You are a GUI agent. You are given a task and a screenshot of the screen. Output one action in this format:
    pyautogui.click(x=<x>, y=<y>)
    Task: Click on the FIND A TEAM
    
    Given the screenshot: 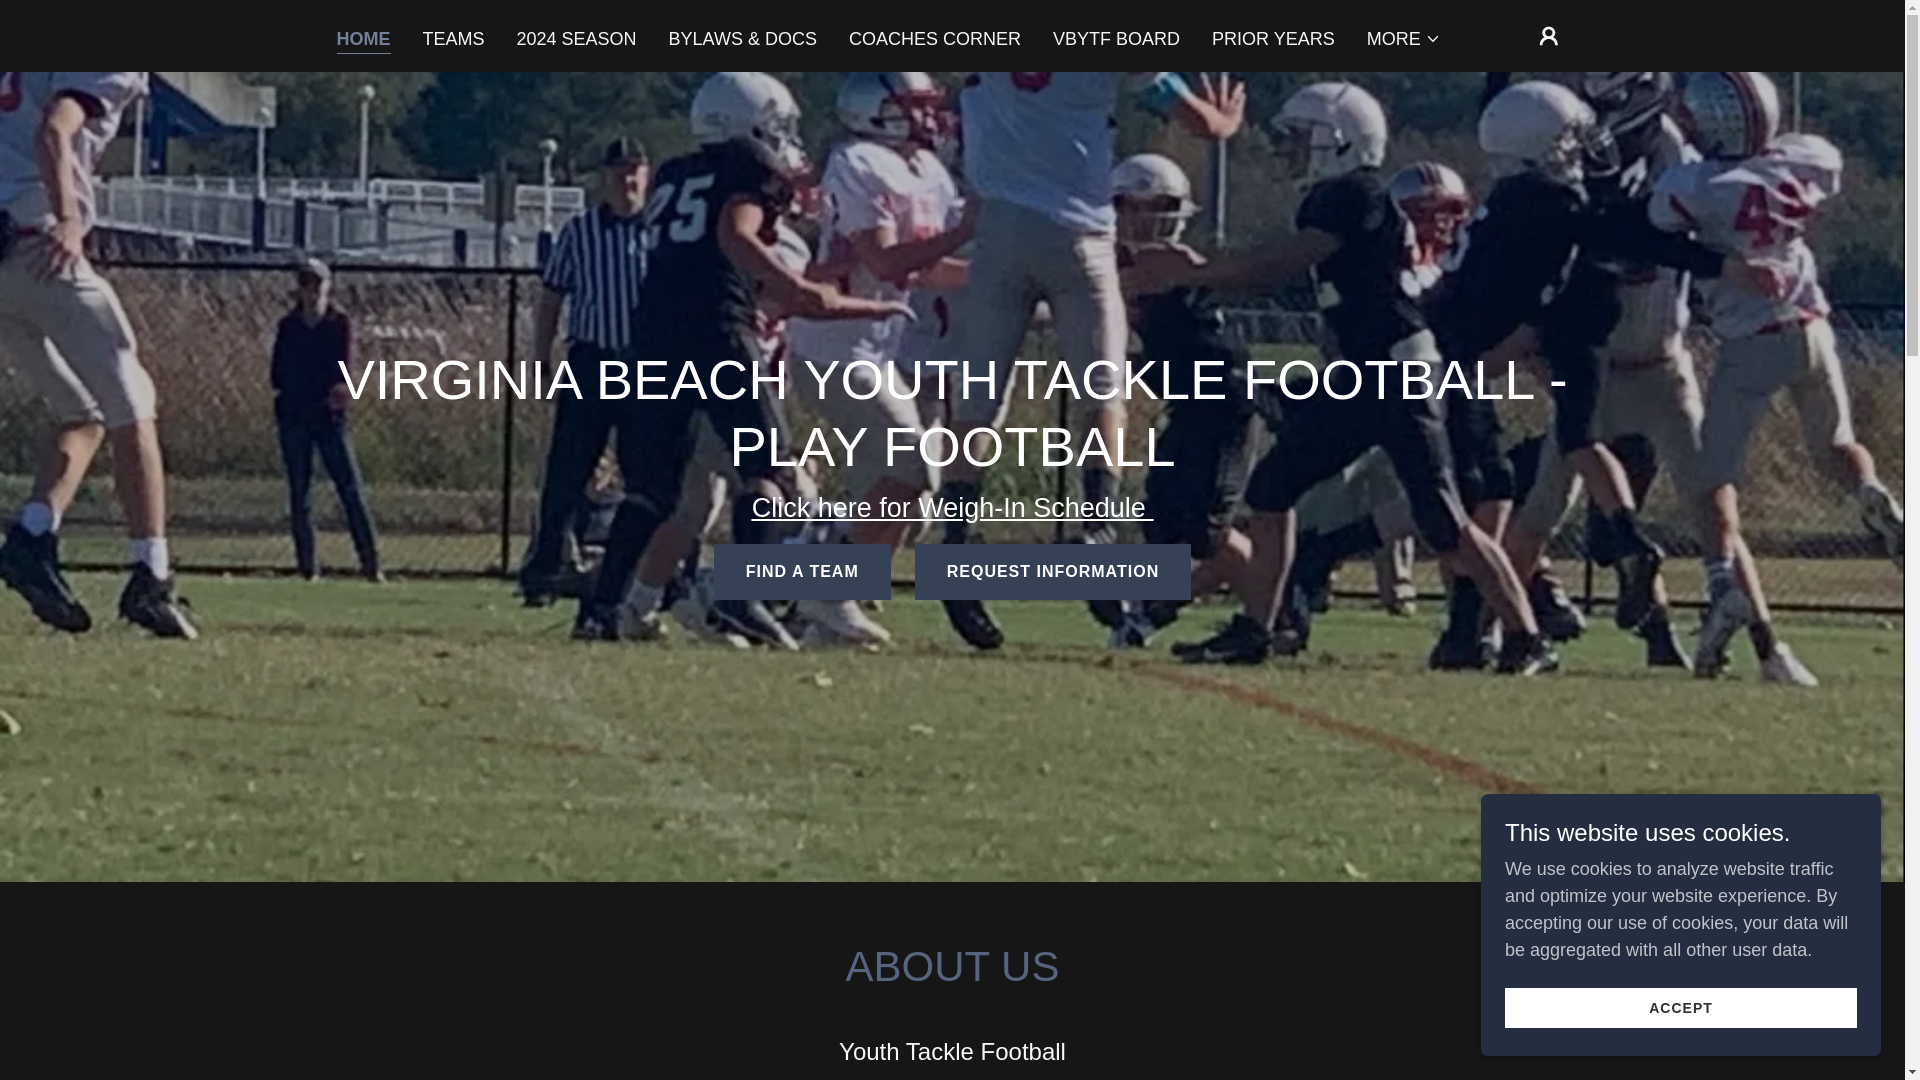 What is the action you would take?
    pyautogui.click(x=802, y=572)
    